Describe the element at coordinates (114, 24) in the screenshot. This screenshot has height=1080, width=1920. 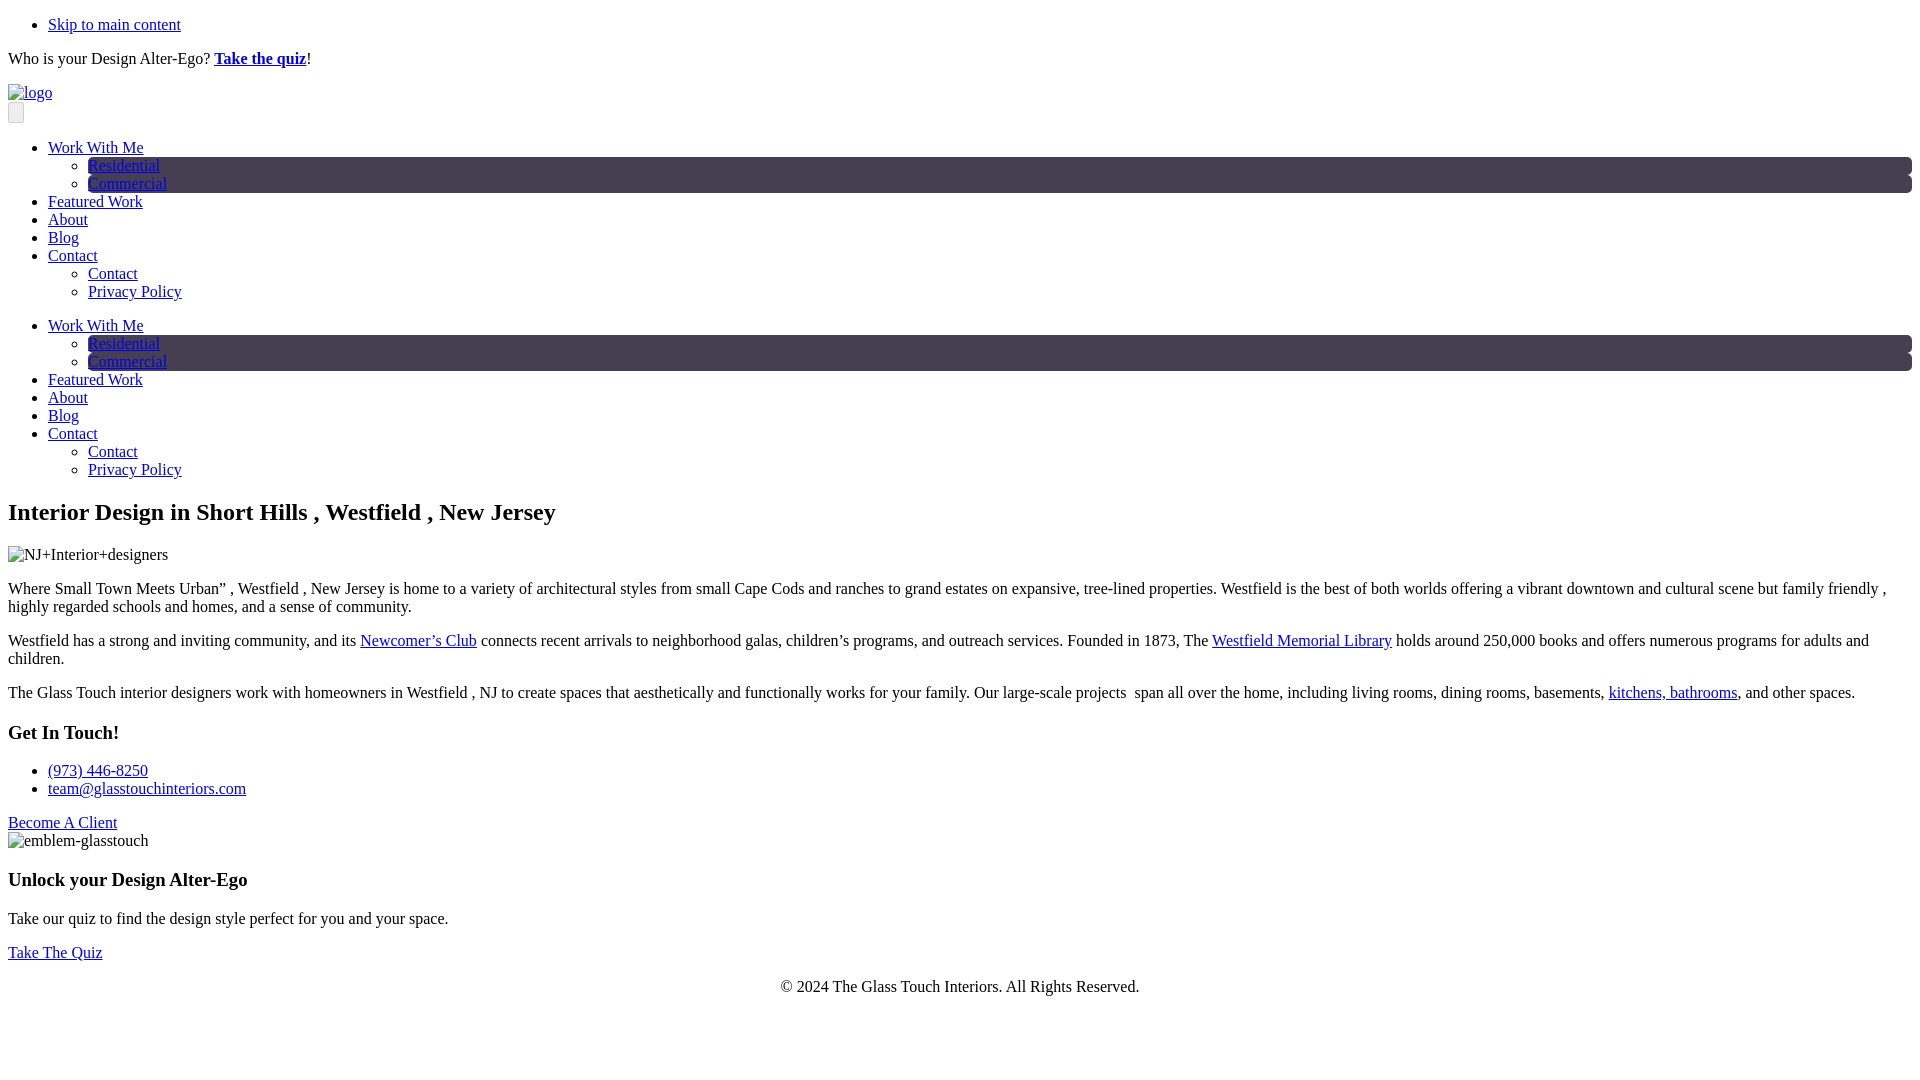
I see `Skip to main content` at that location.